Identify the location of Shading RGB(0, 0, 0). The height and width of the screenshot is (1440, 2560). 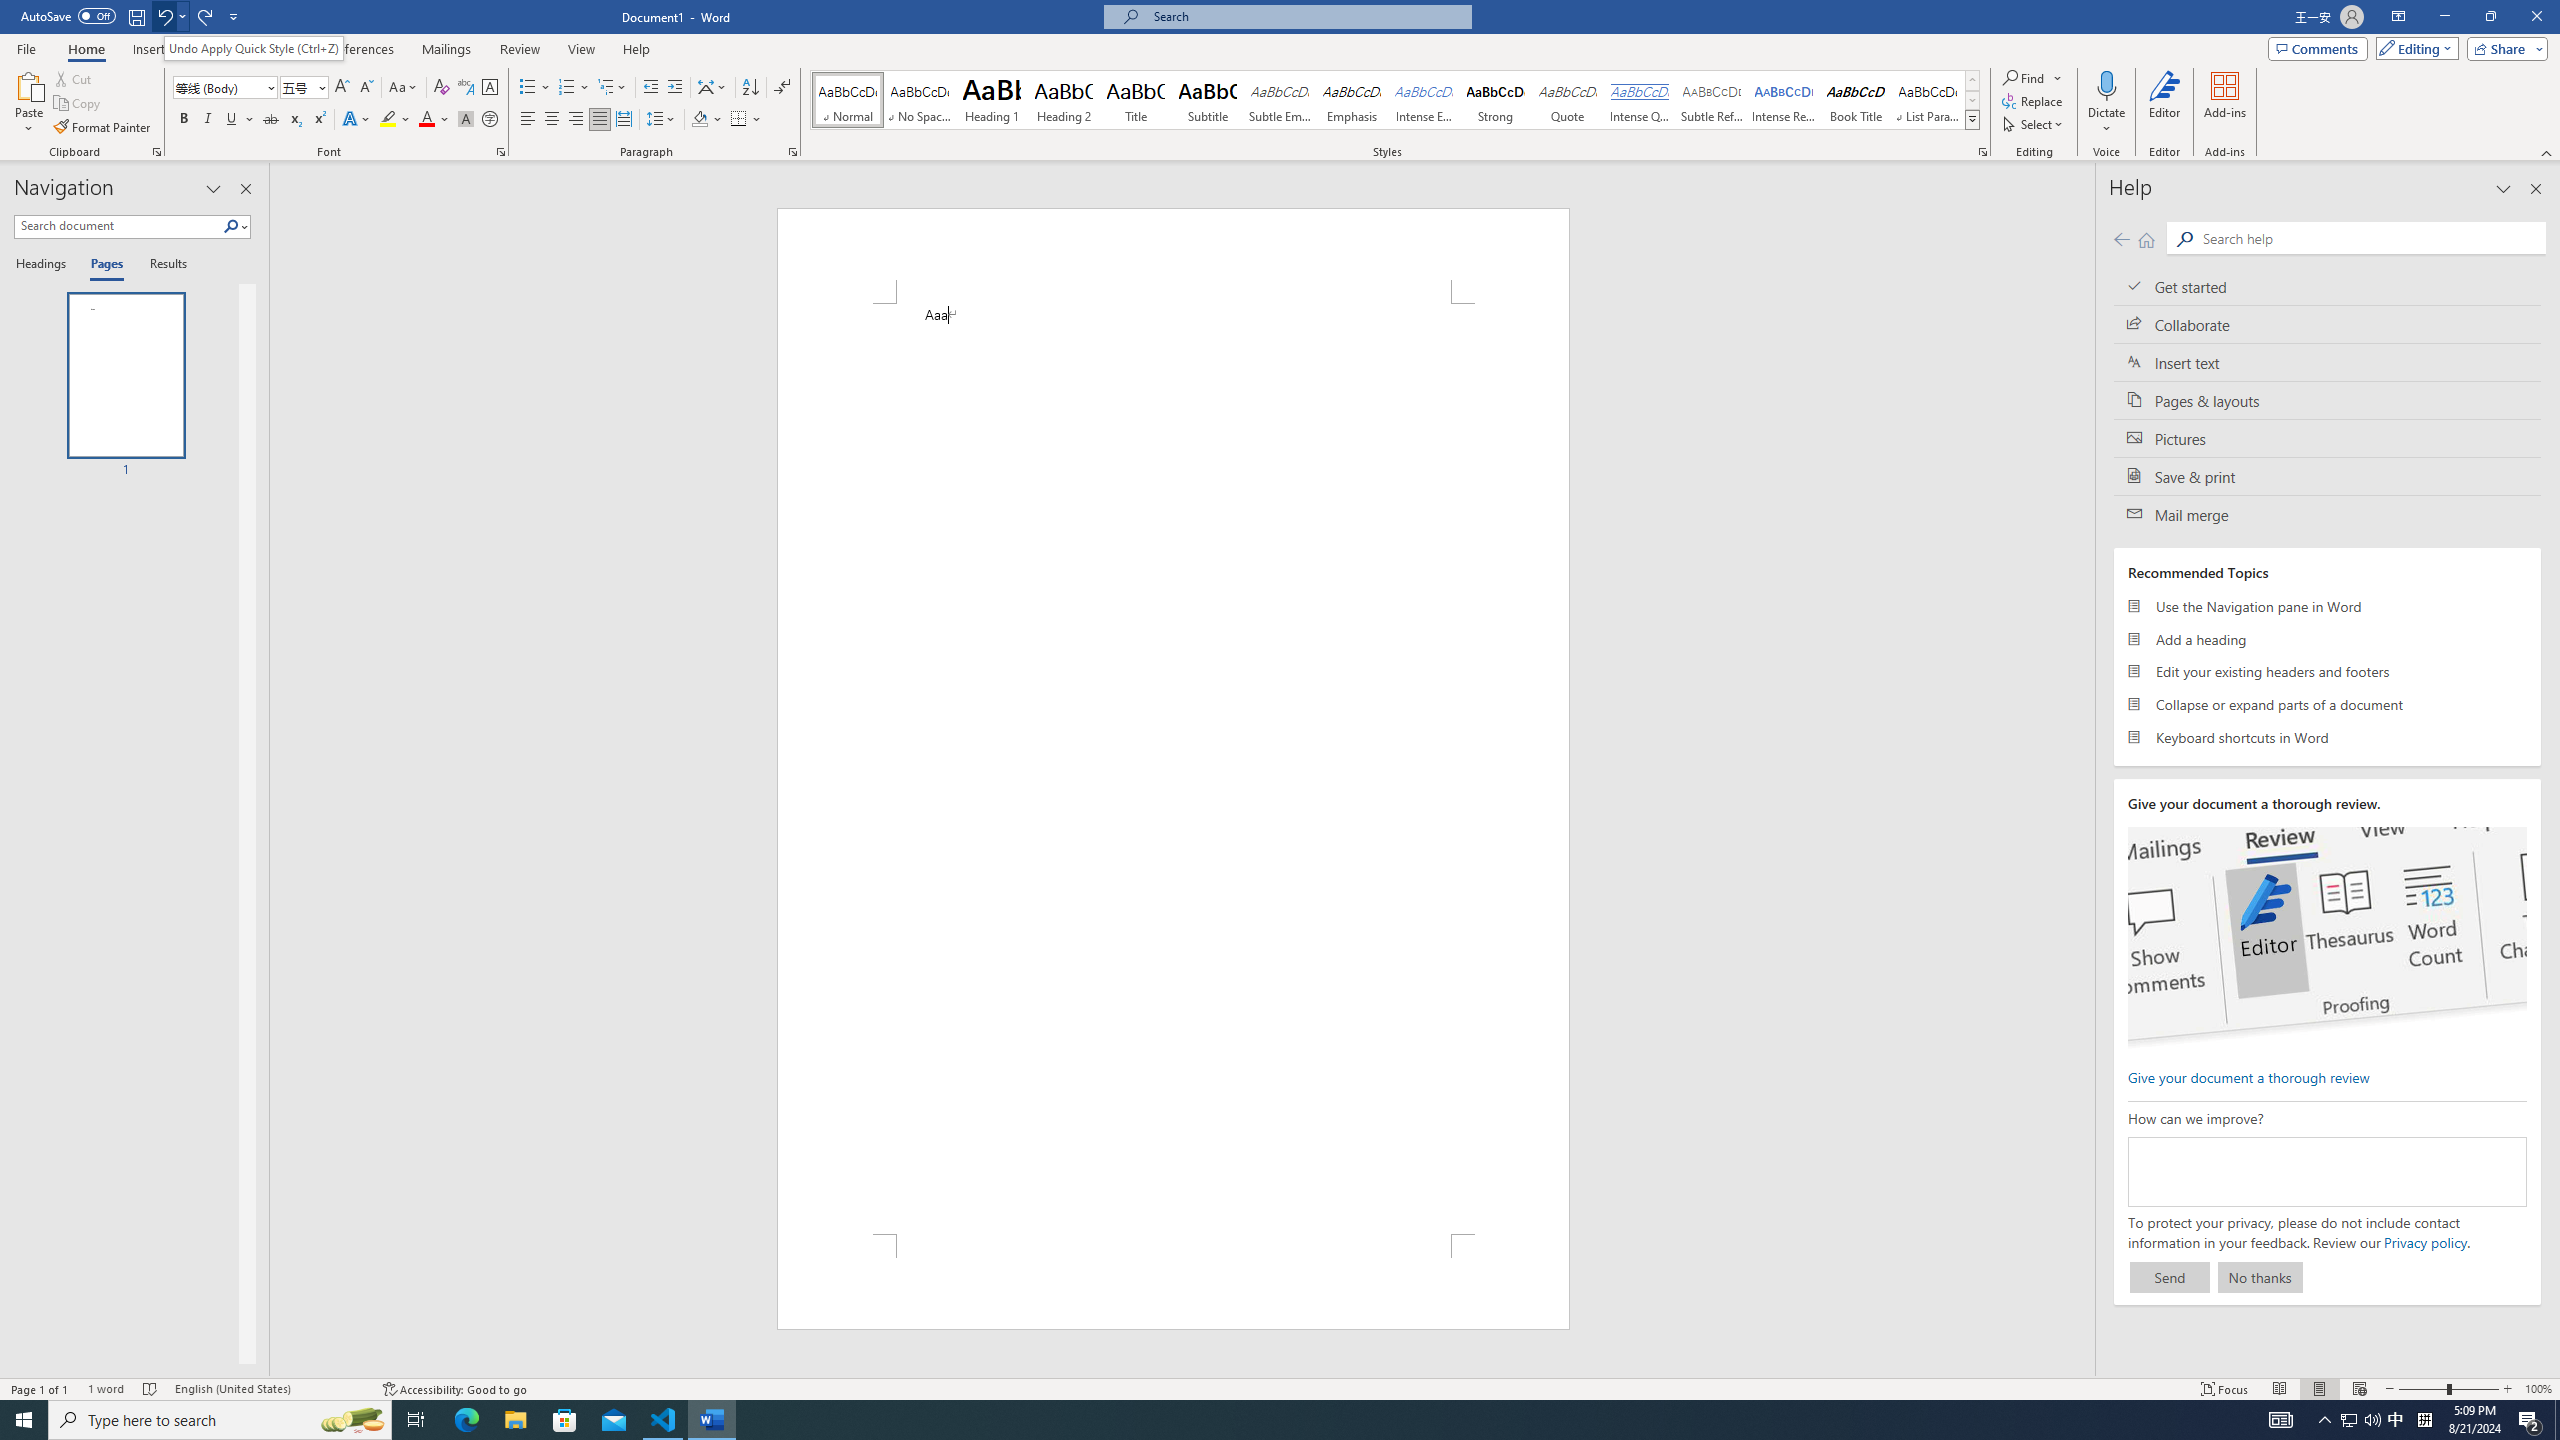
(700, 120).